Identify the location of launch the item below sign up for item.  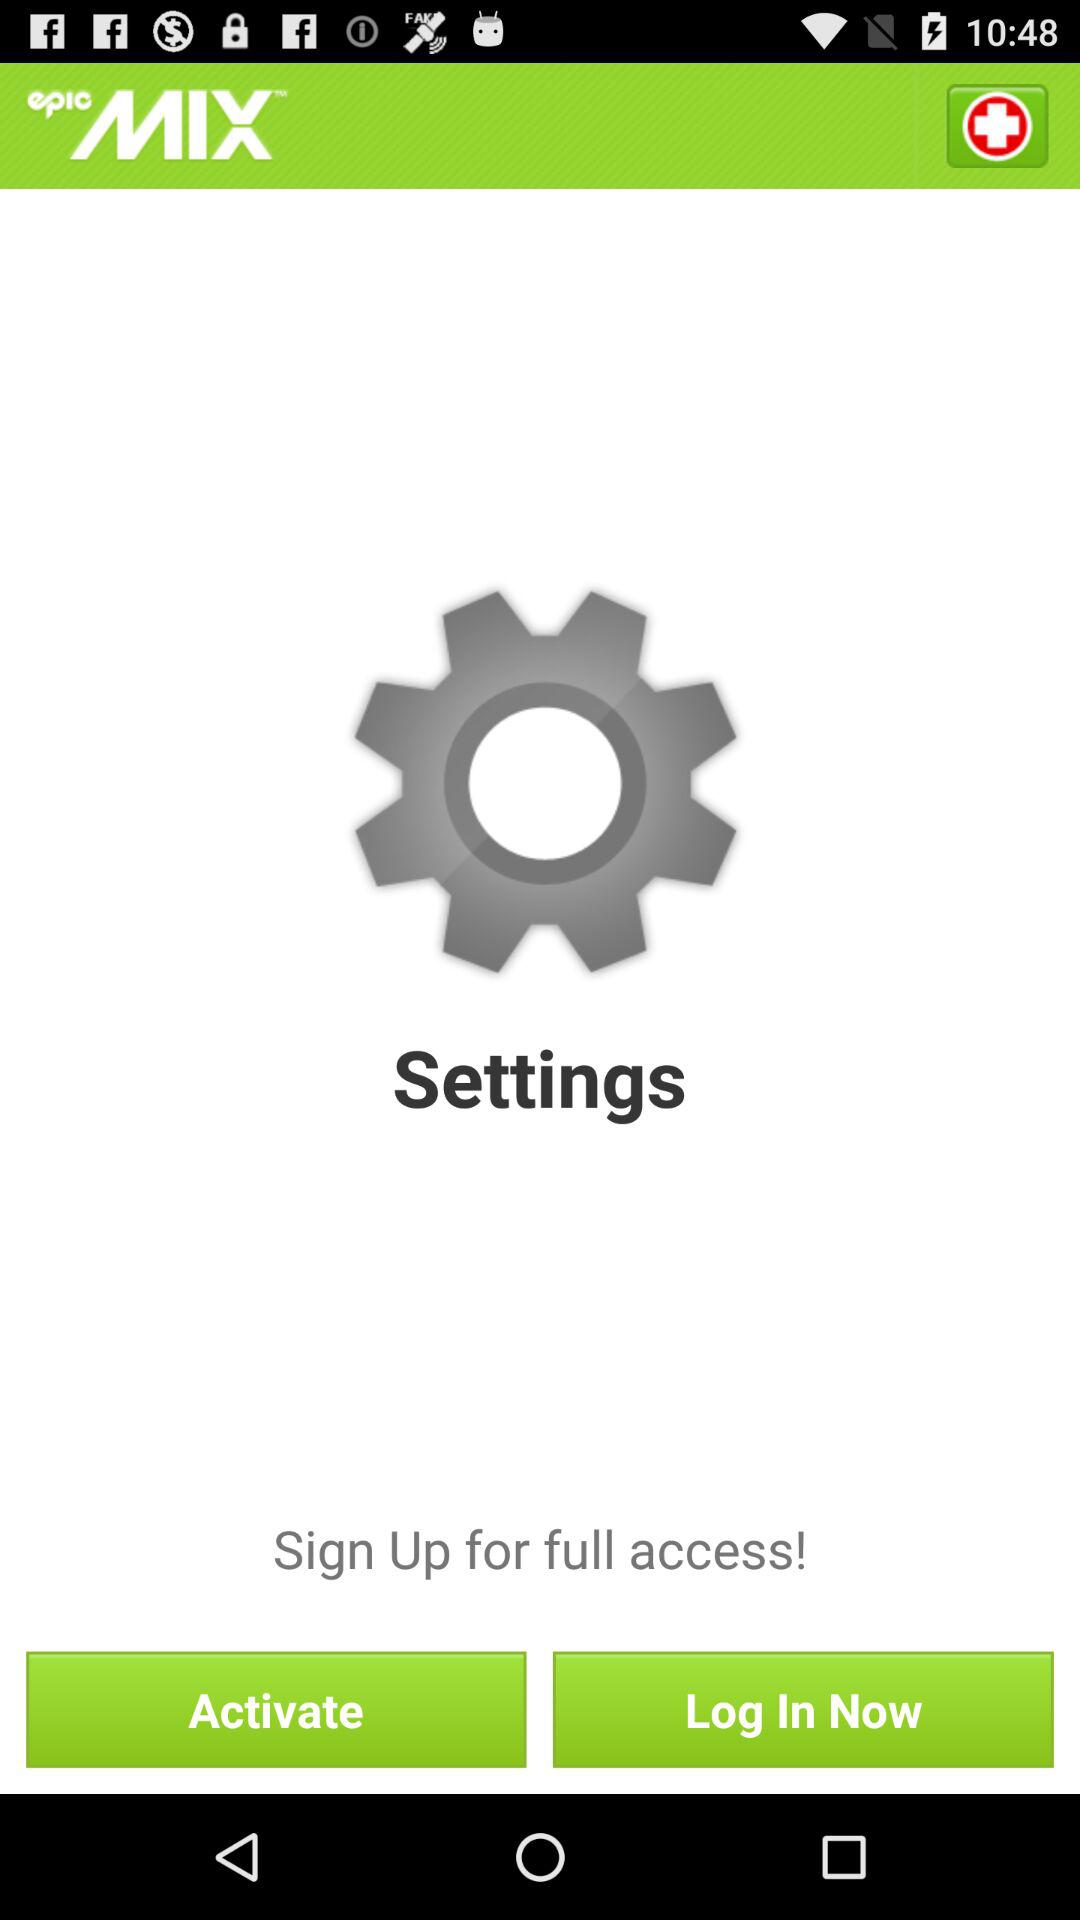
(802, 1709).